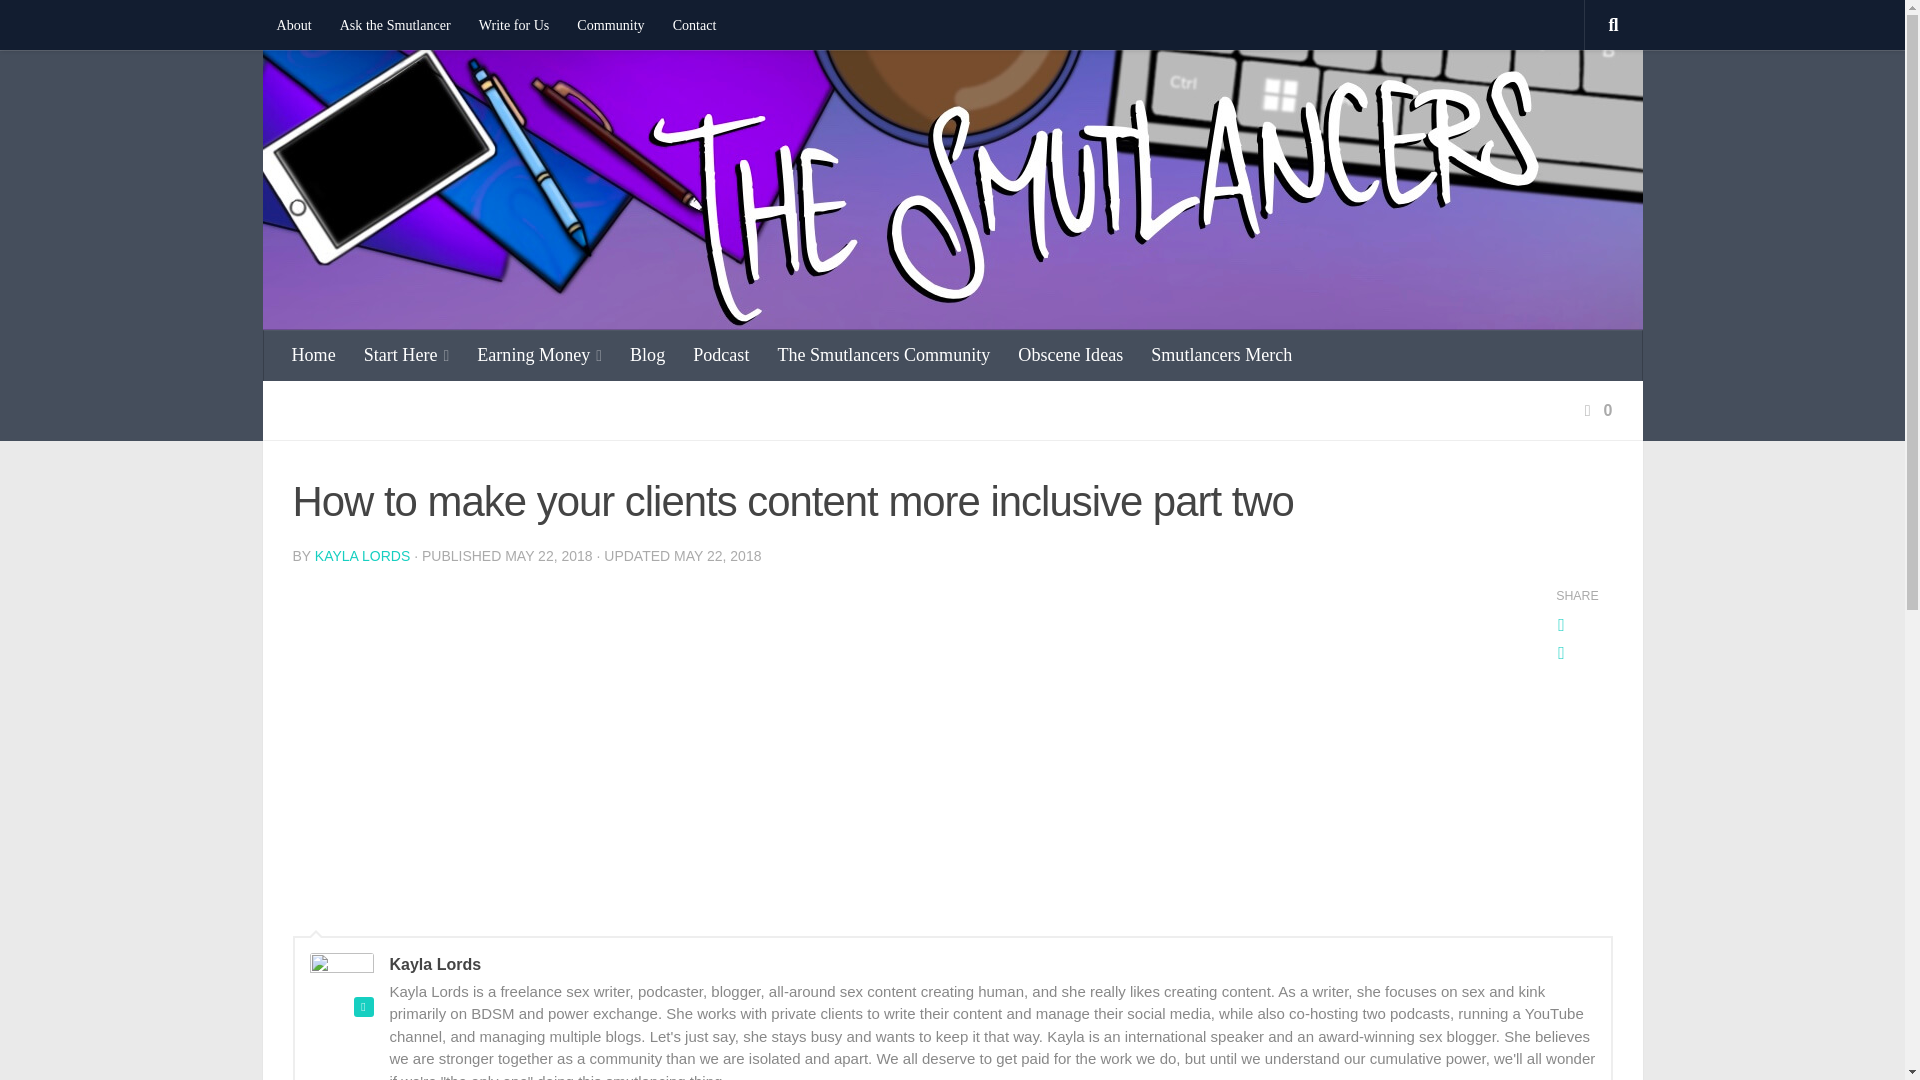 Image resolution: width=1920 pixels, height=1080 pixels. I want to click on Write for Us, so click(514, 24).